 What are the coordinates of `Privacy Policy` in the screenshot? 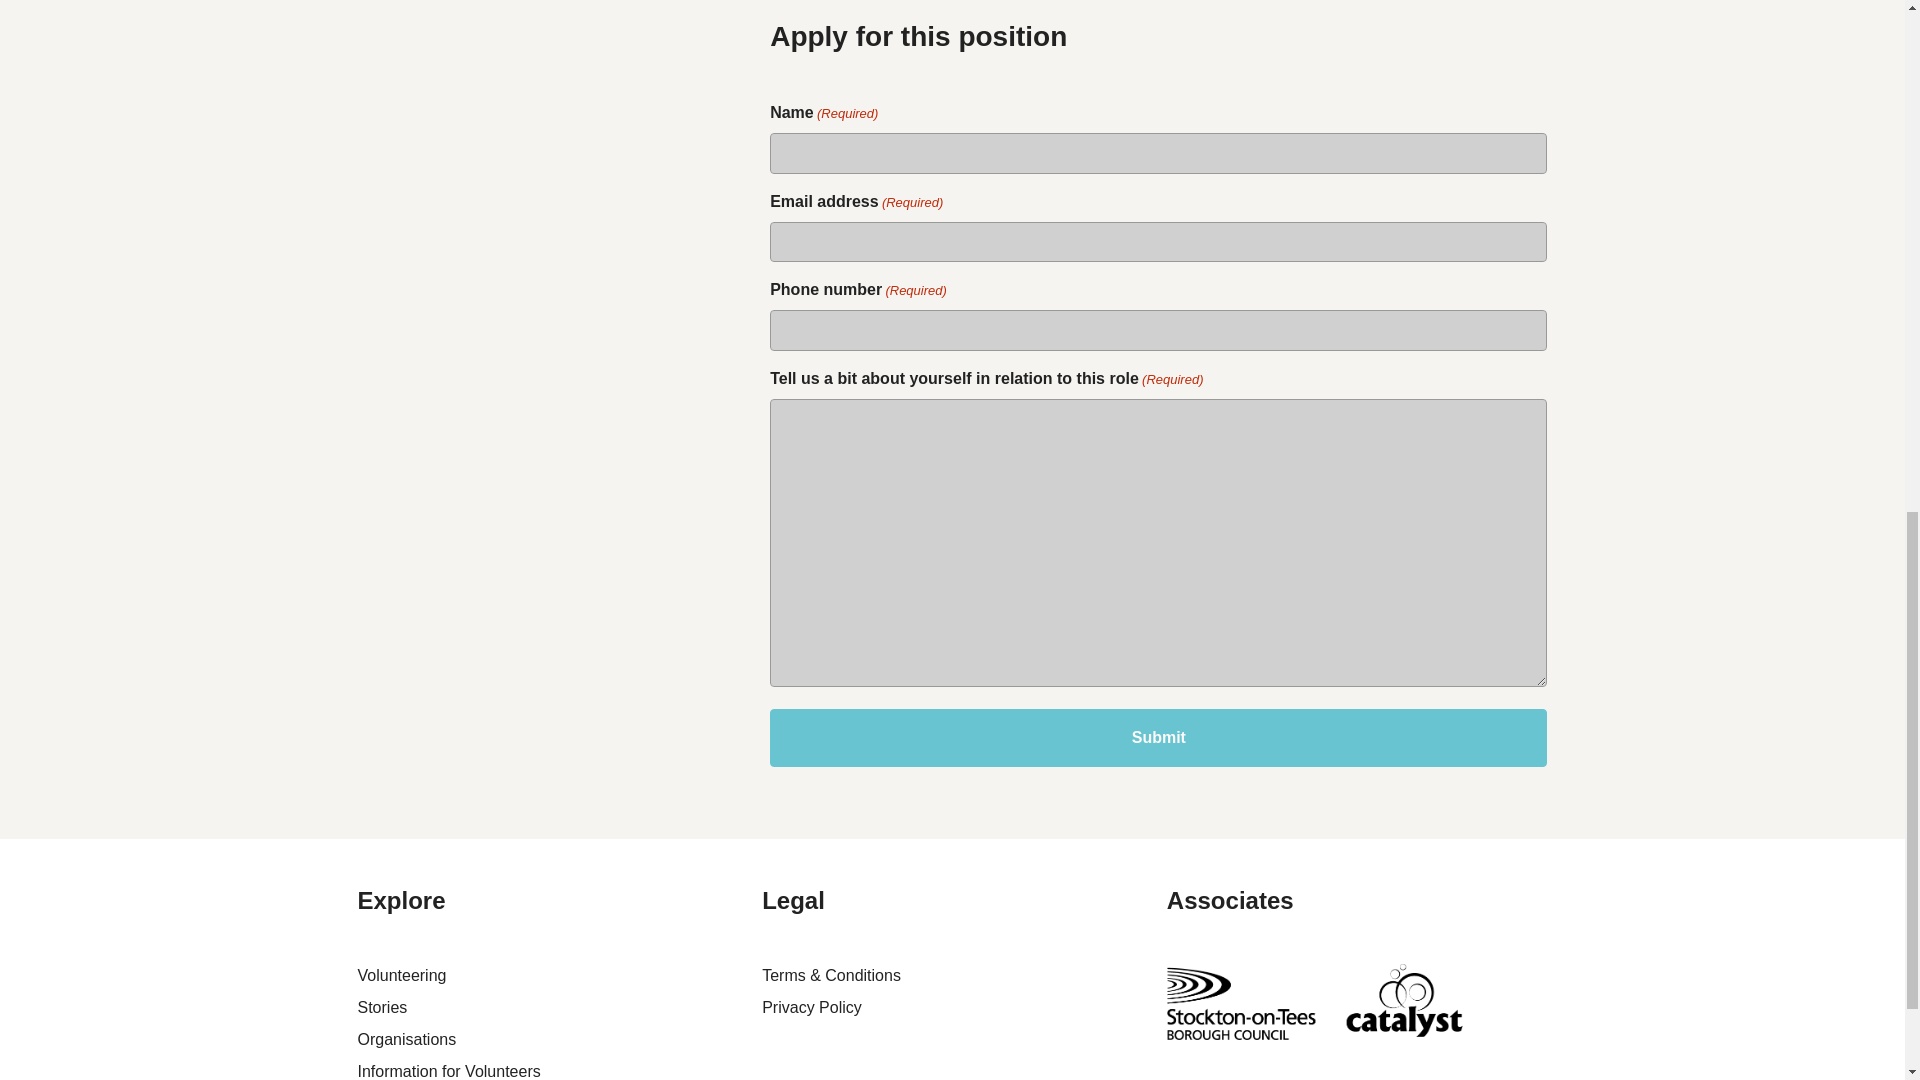 It's located at (812, 1008).